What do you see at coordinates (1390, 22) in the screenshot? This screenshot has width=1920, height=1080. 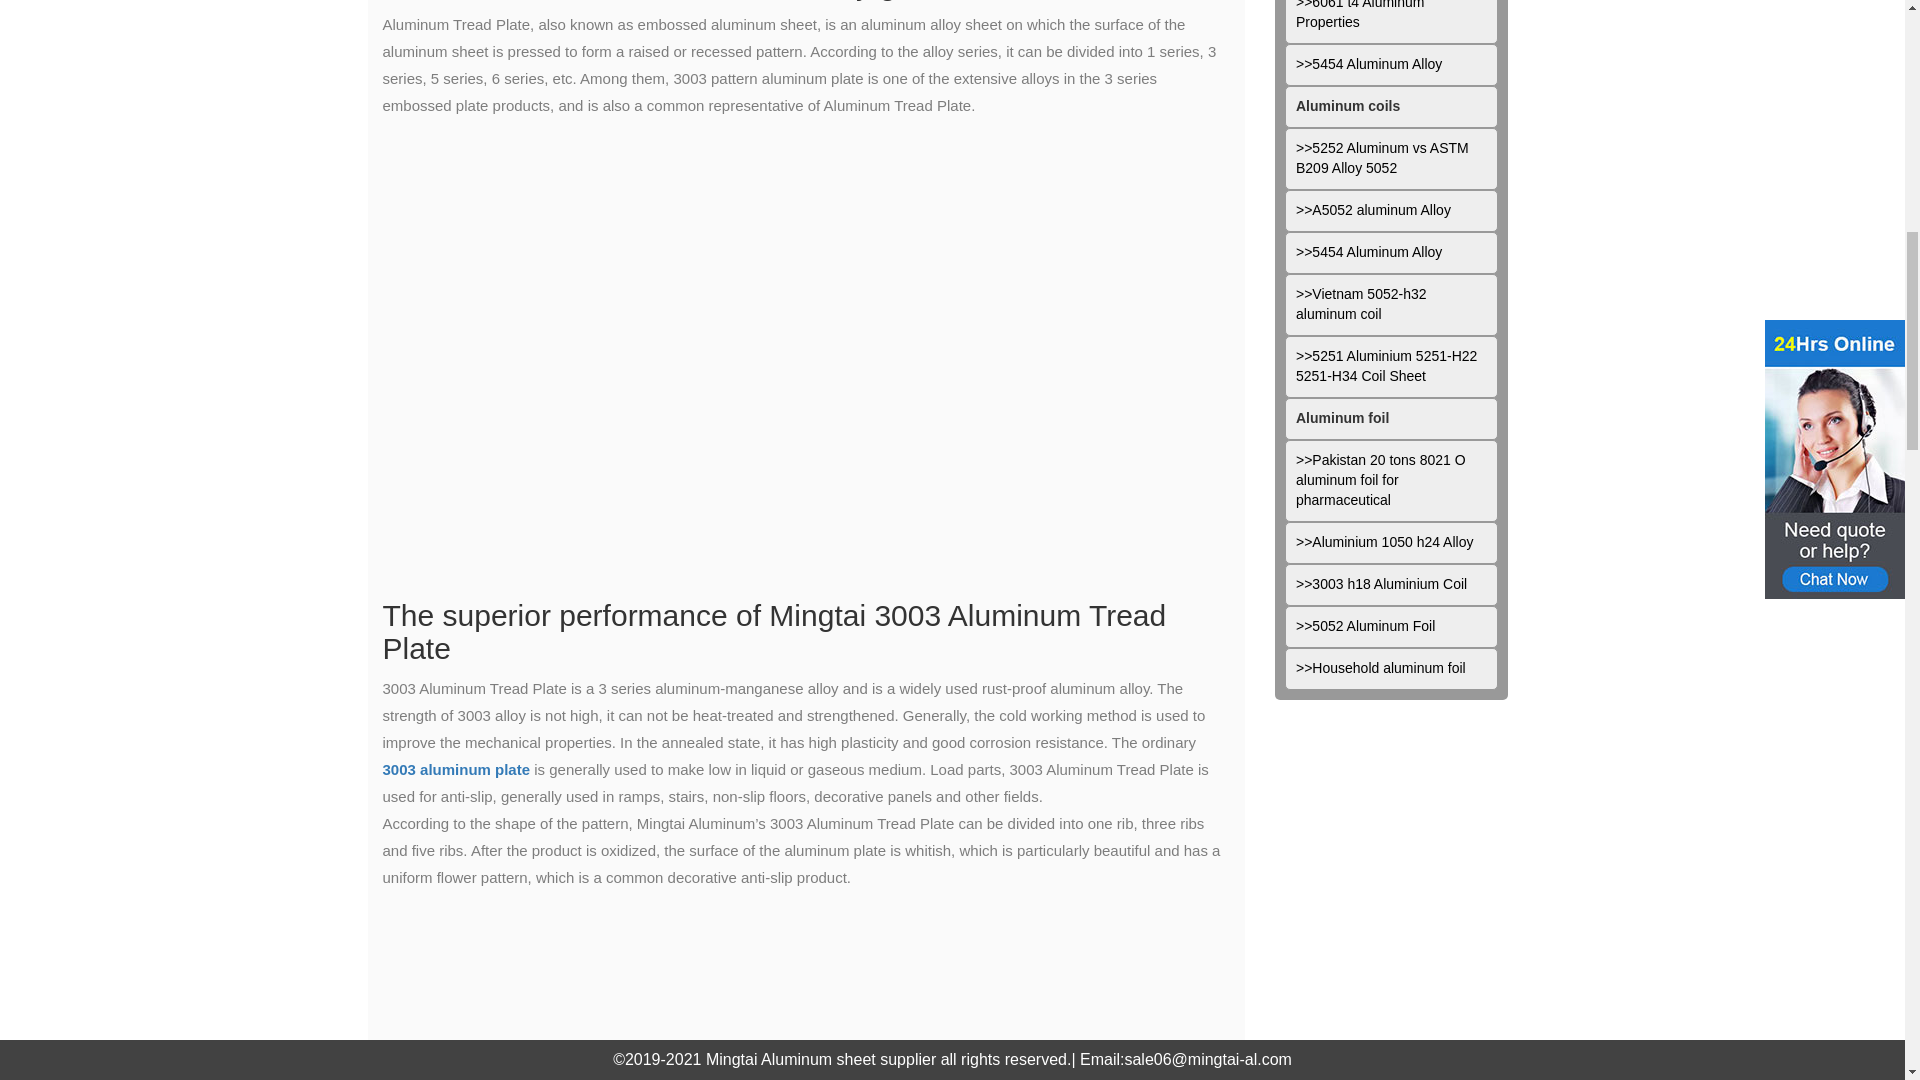 I see `6061 t4 Aluminum Properties` at bounding box center [1390, 22].